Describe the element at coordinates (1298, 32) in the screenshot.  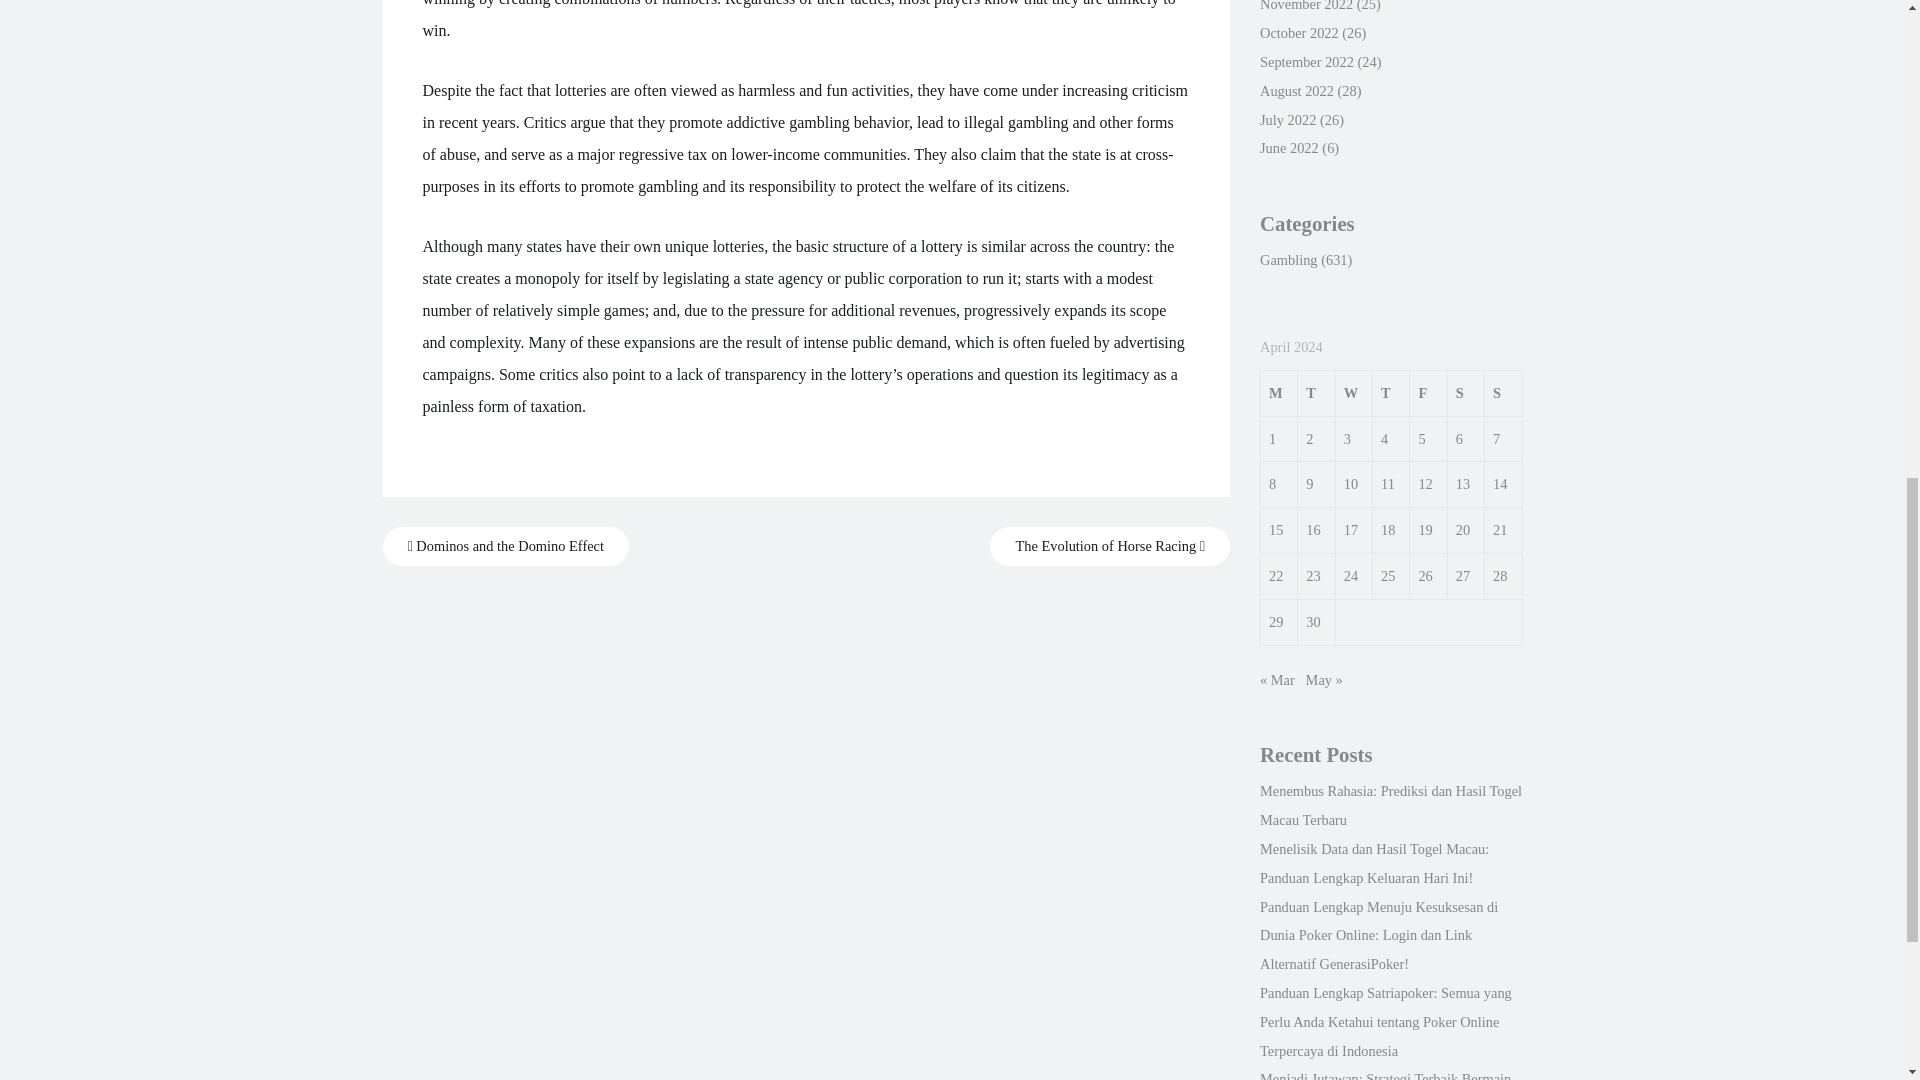
I see `October 2022` at that location.